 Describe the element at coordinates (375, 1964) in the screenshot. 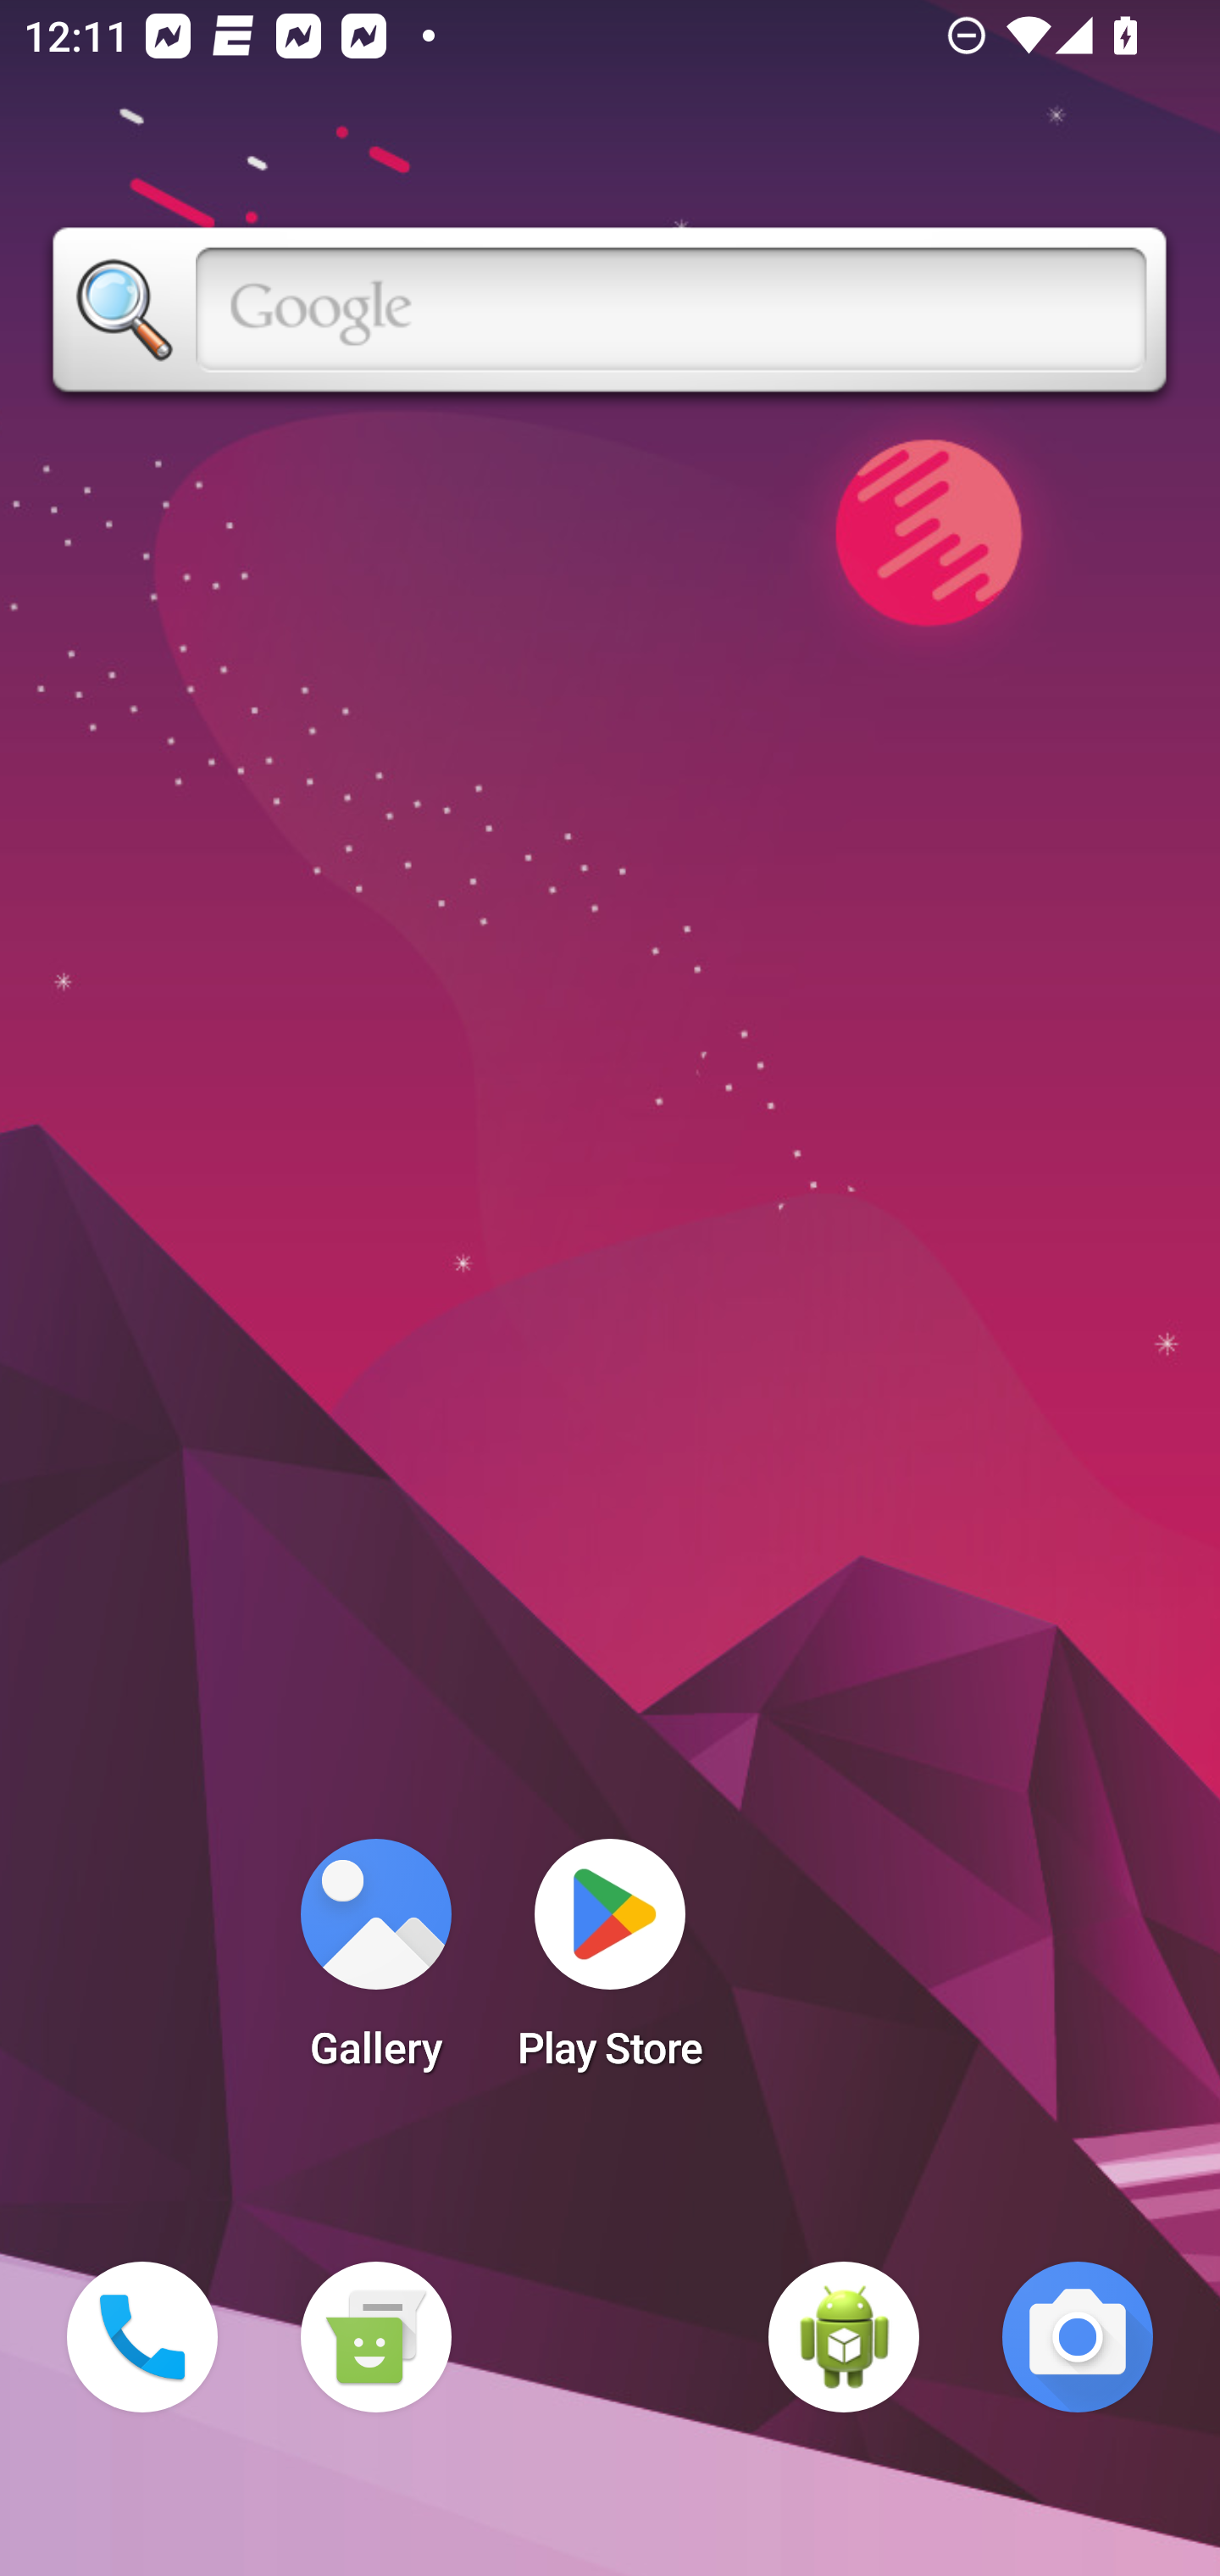

I see `Gallery` at that location.